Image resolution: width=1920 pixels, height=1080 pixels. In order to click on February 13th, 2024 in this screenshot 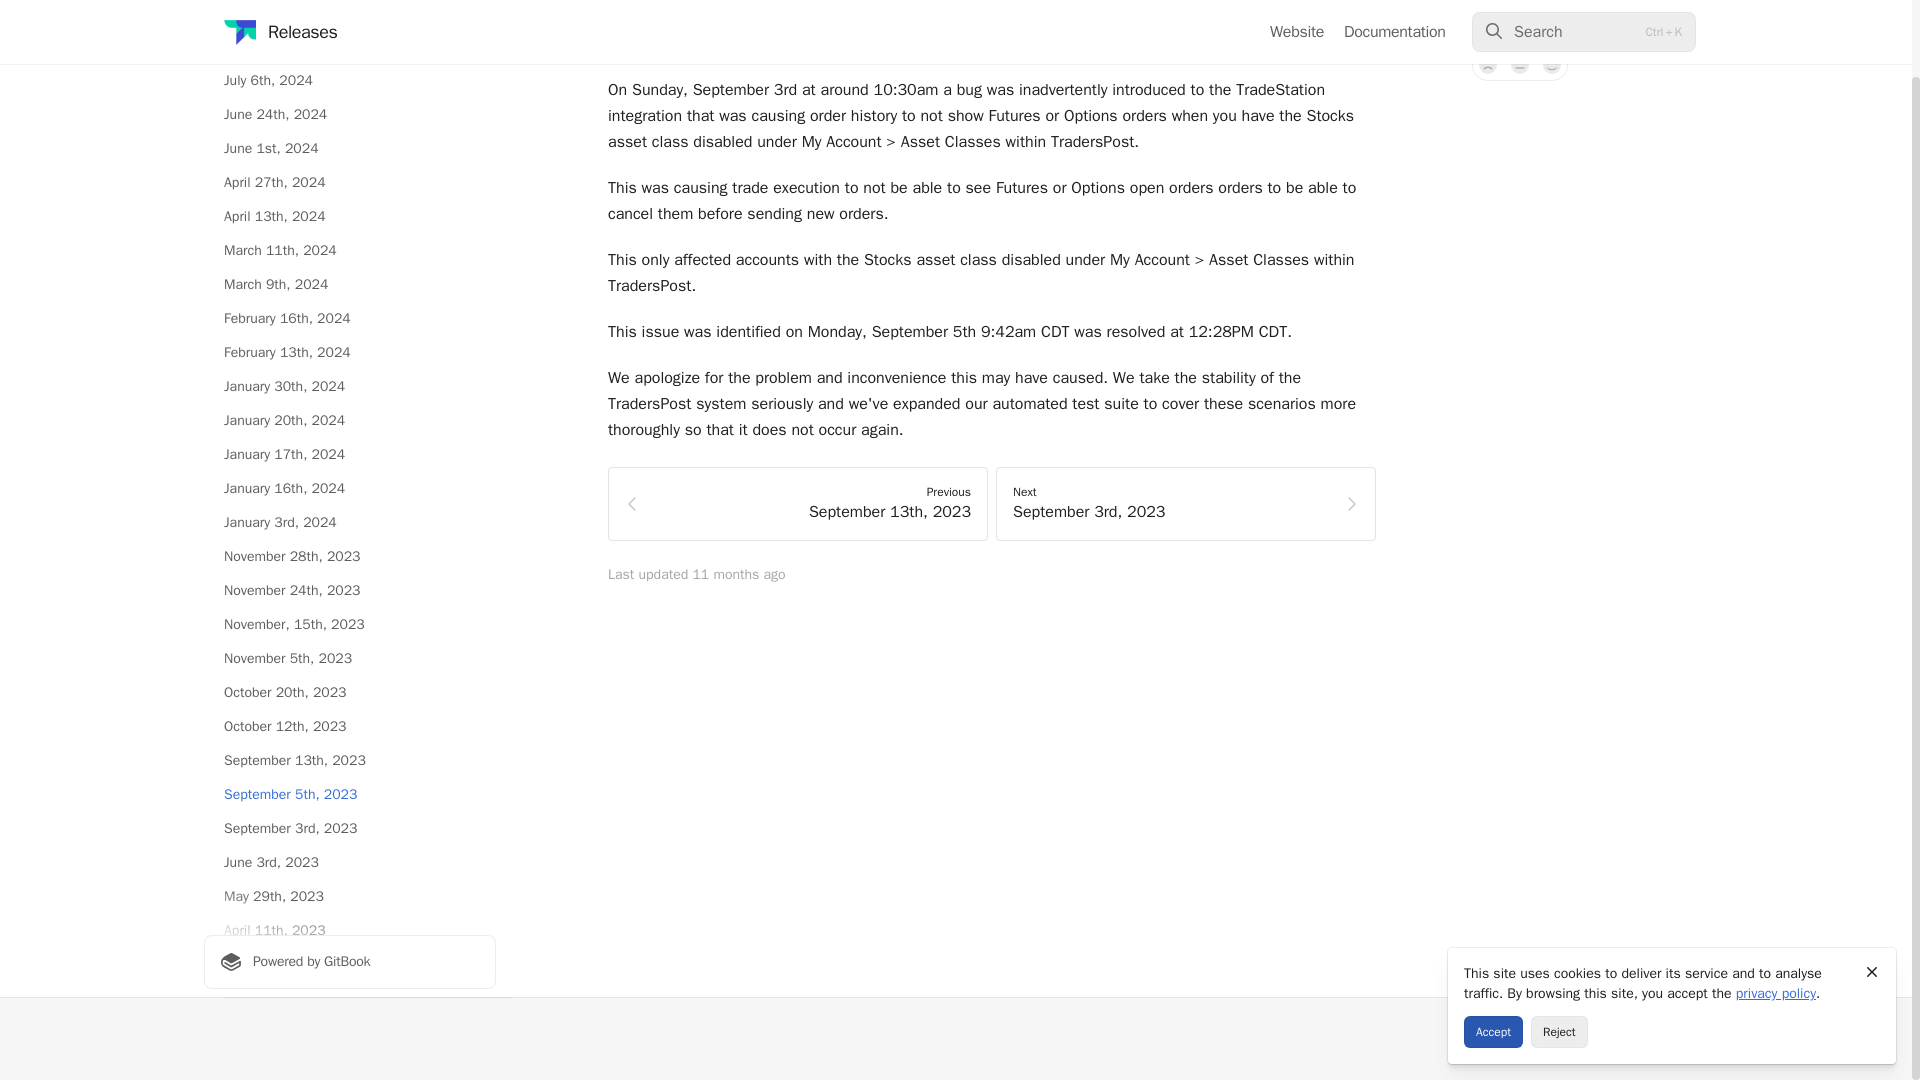, I will do `click(349, 352)`.